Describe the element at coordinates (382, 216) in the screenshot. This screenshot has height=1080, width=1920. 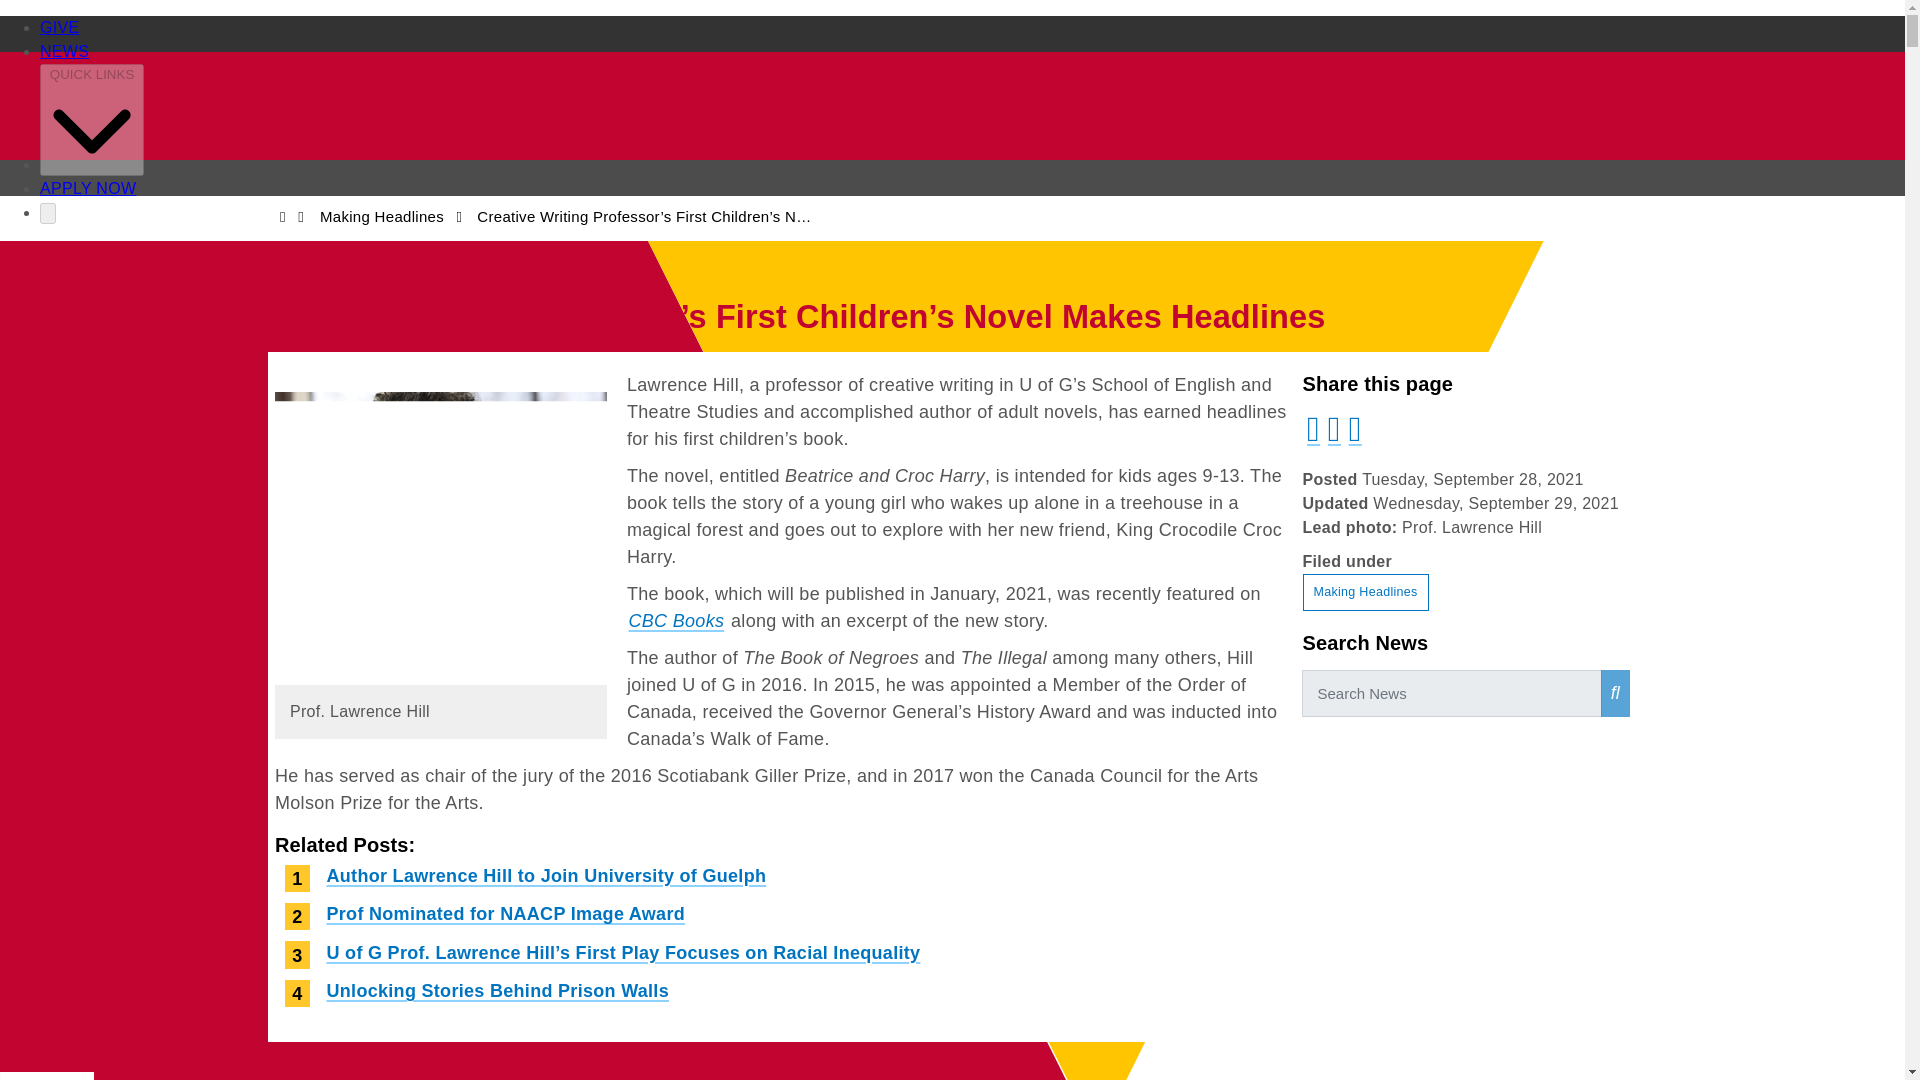
I see `Making Headlines` at that location.